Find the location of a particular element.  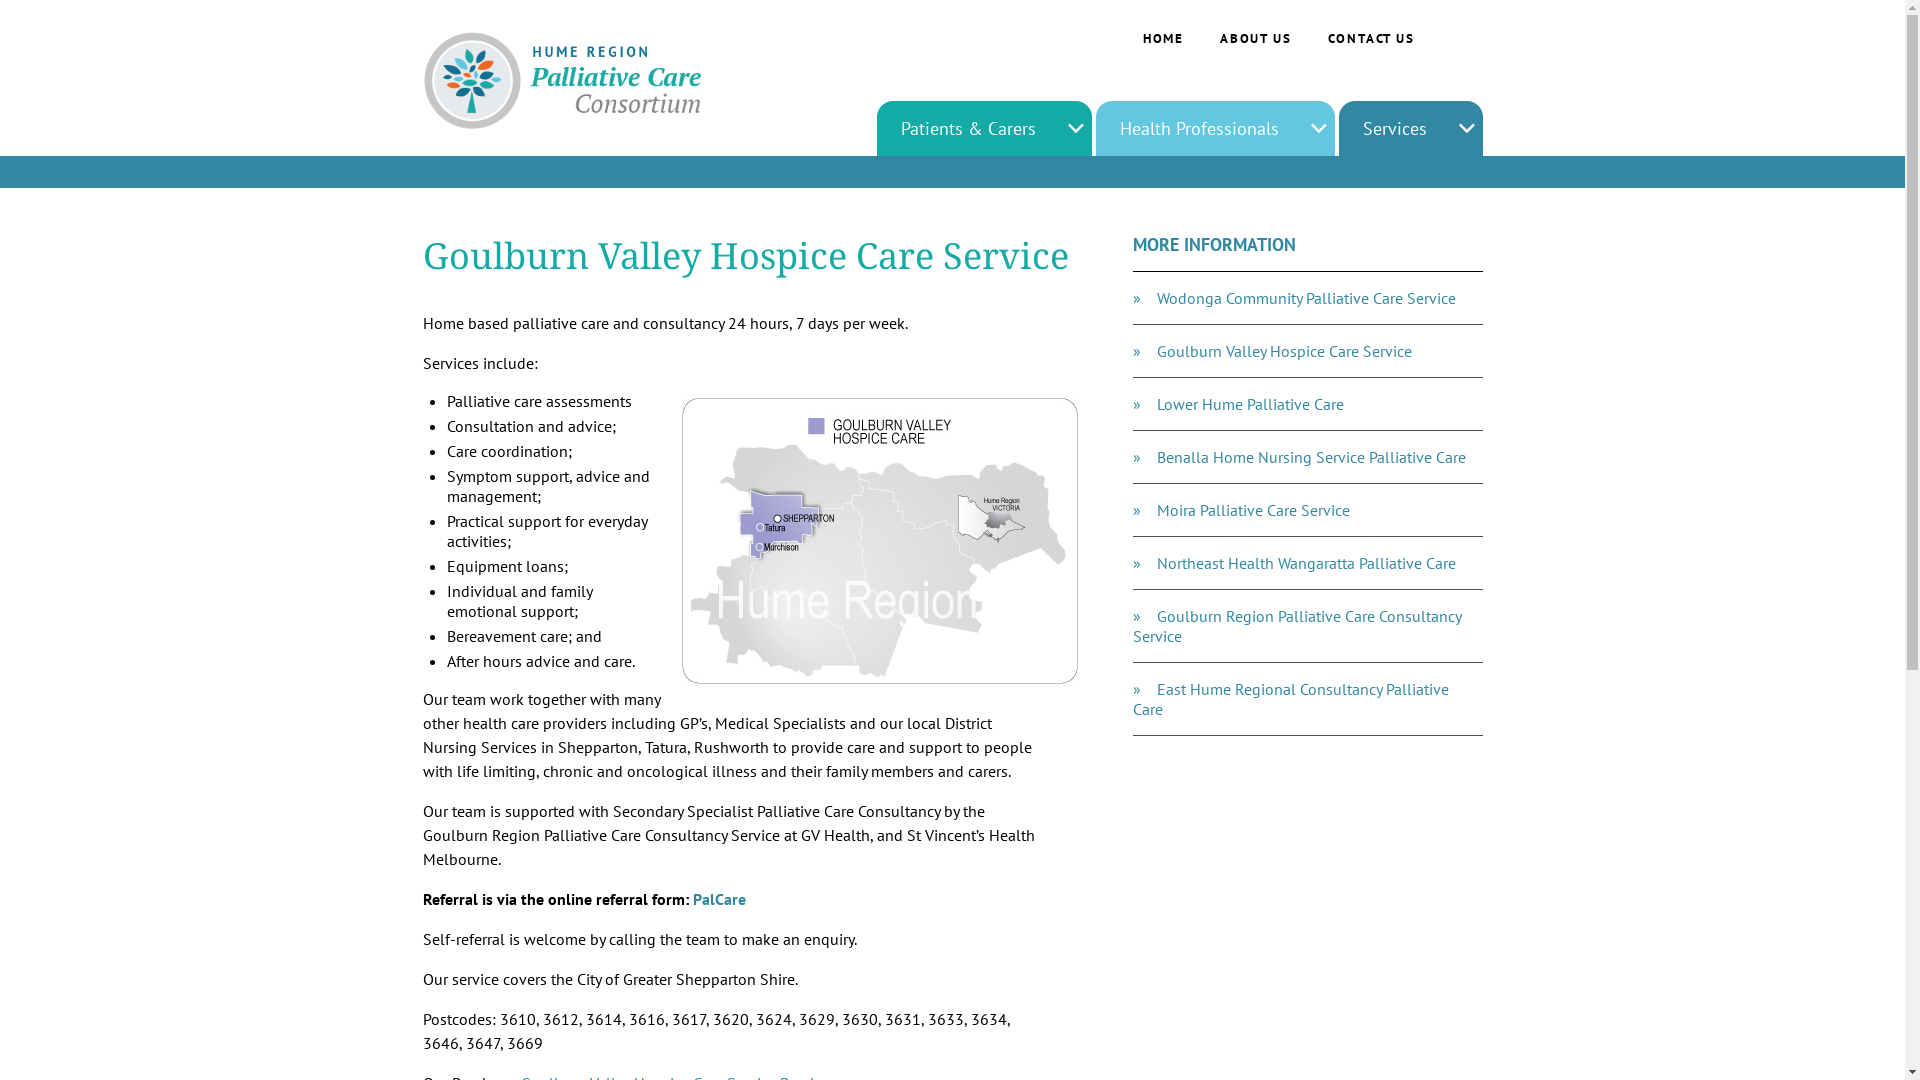

Services is located at coordinates (1394, 128).